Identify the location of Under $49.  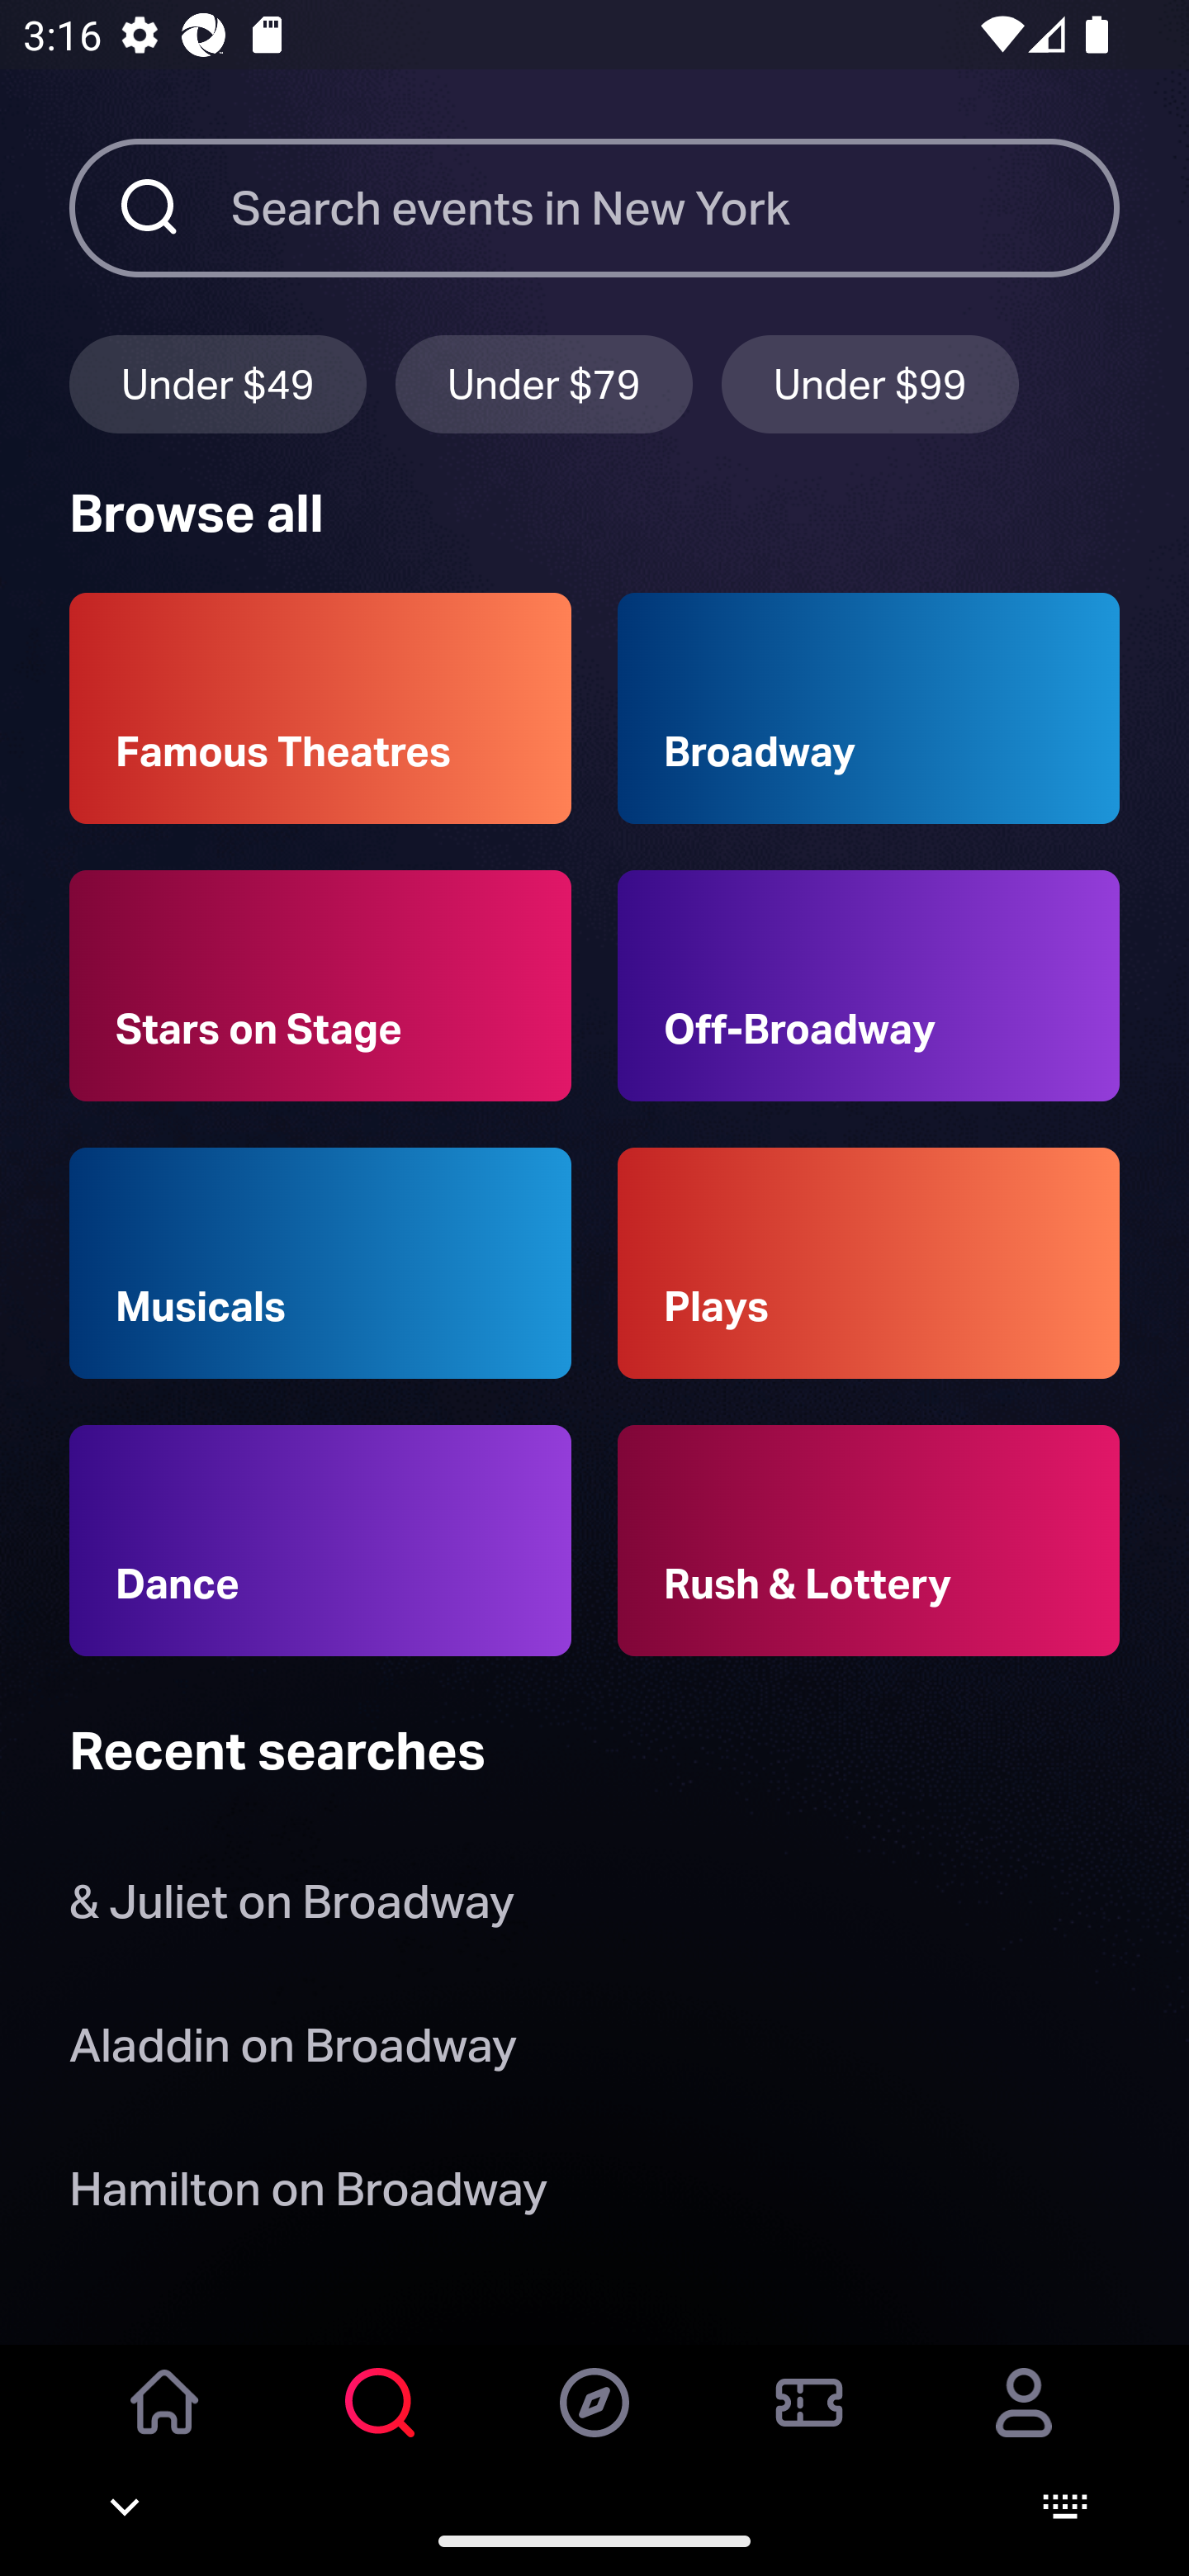
(217, 383).